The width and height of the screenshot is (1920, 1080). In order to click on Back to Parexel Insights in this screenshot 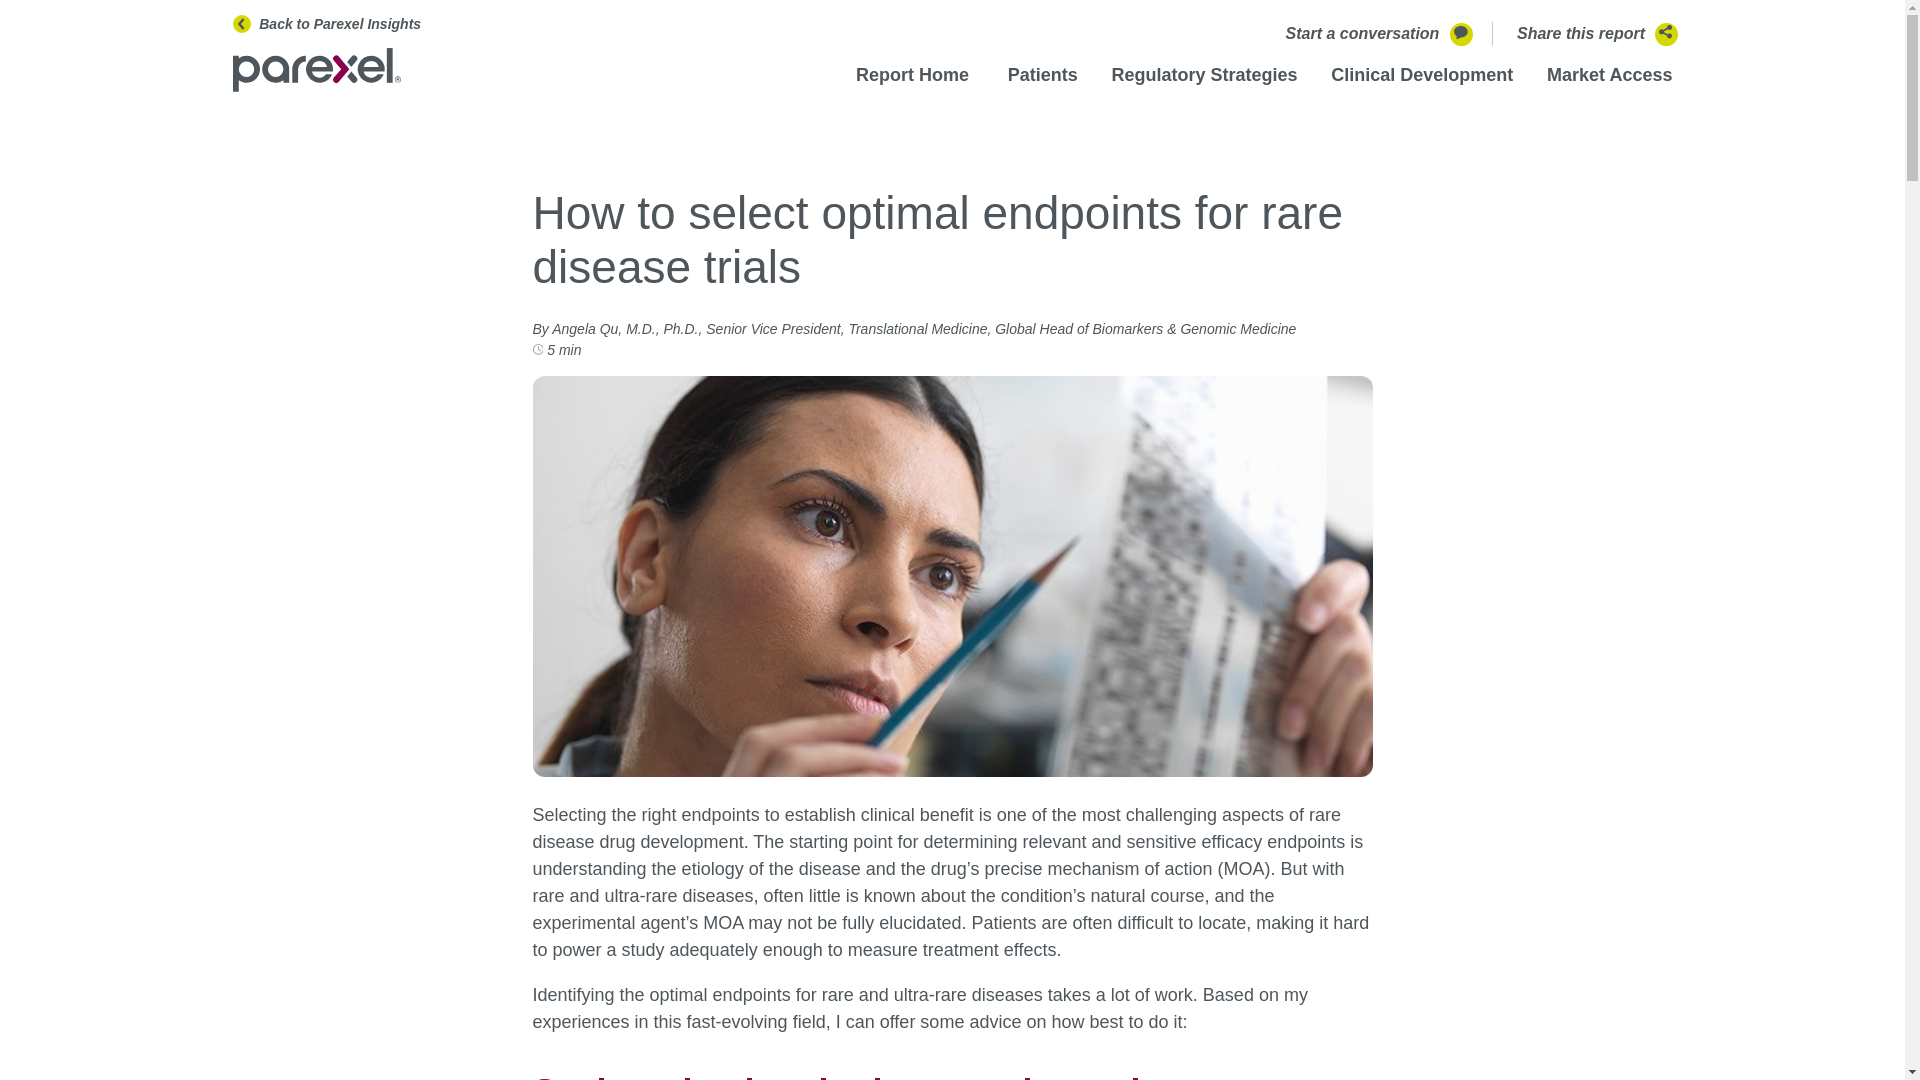, I will do `click(448, 24)`.